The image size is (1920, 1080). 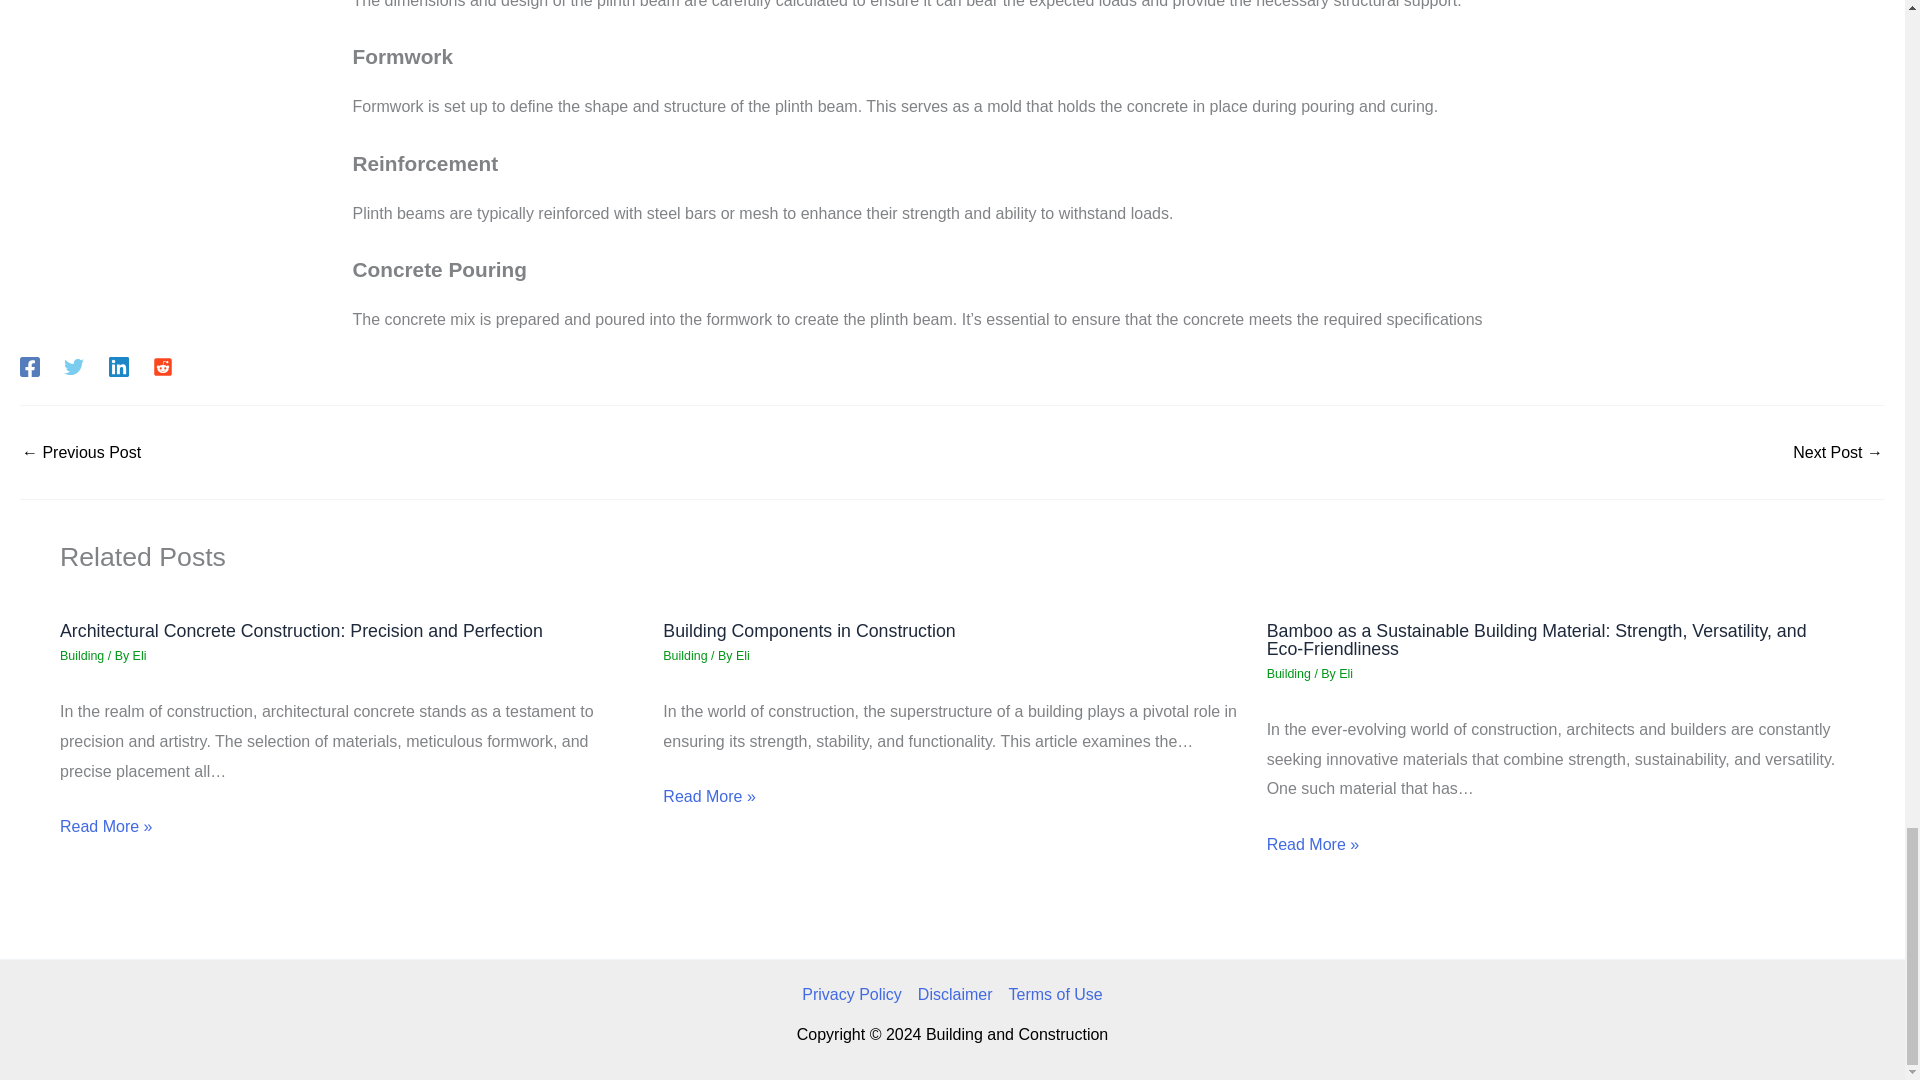 What do you see at coordinates (1346, 674) in the screenshot?
I see `View all posts by Eli` at bounding box center [1346, 674].